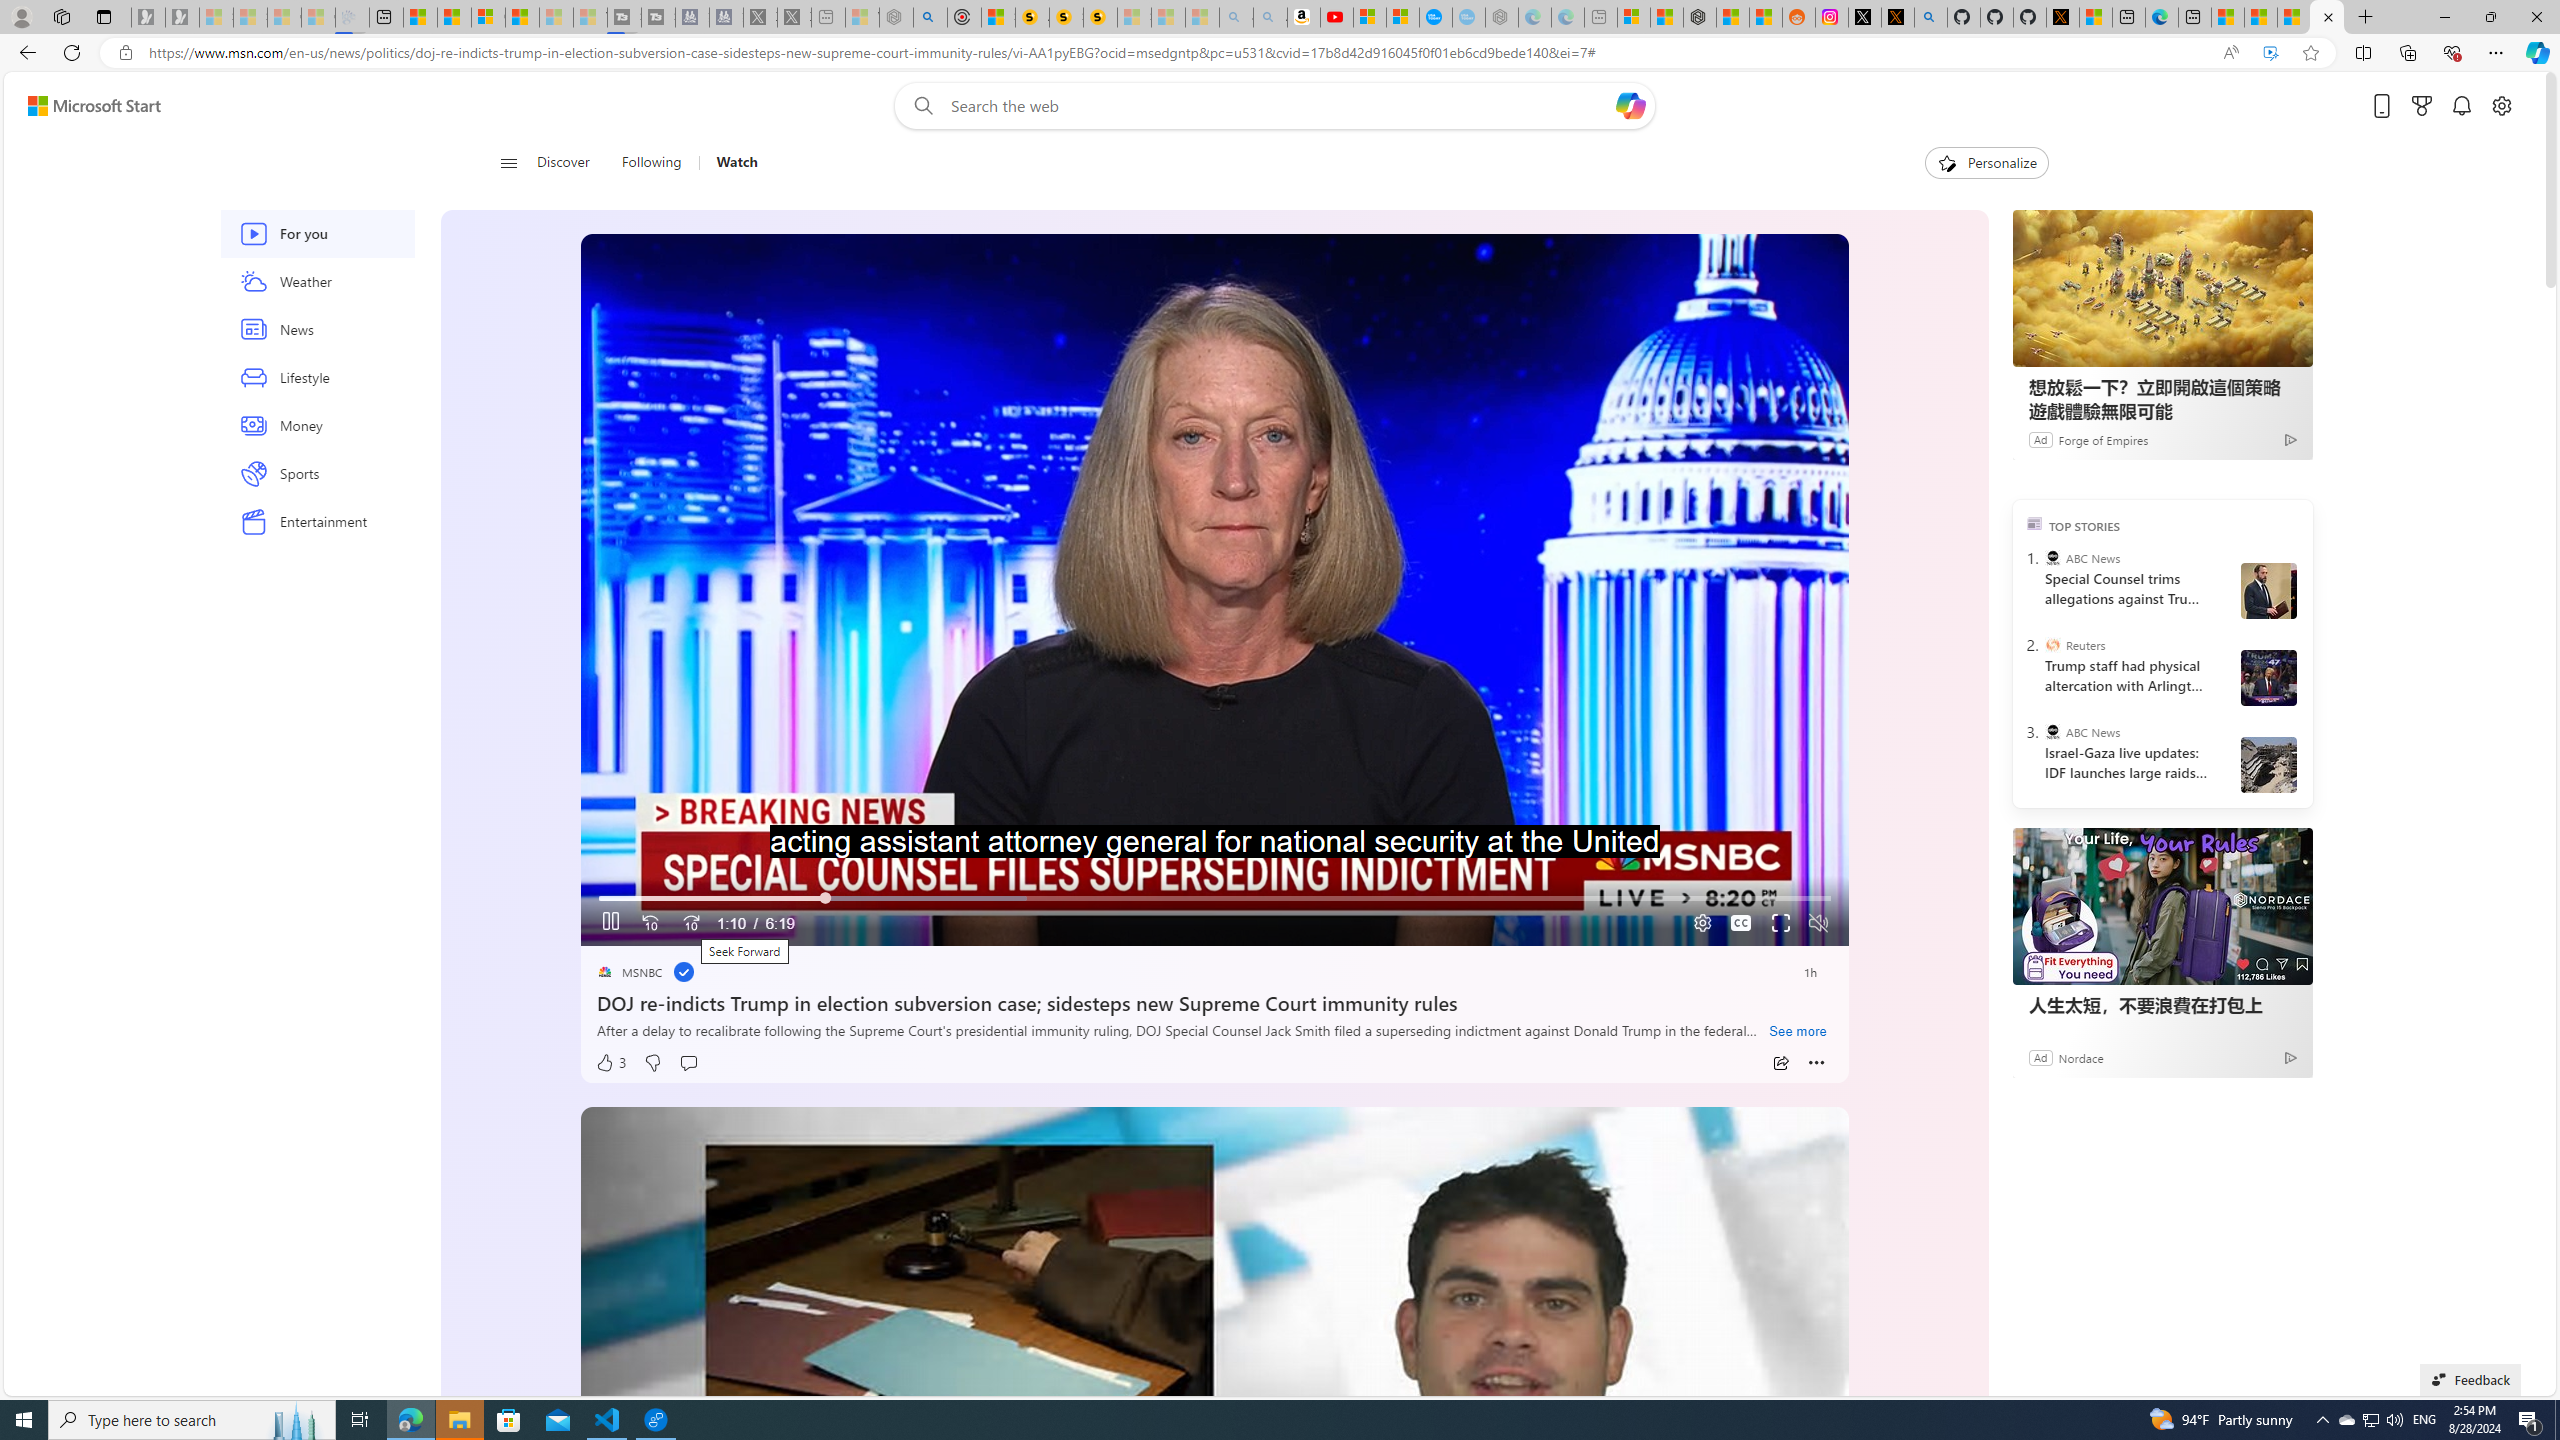  Describe the element at coordinates (1986, 163) in the screenshot. I see `Personalize` at that location.